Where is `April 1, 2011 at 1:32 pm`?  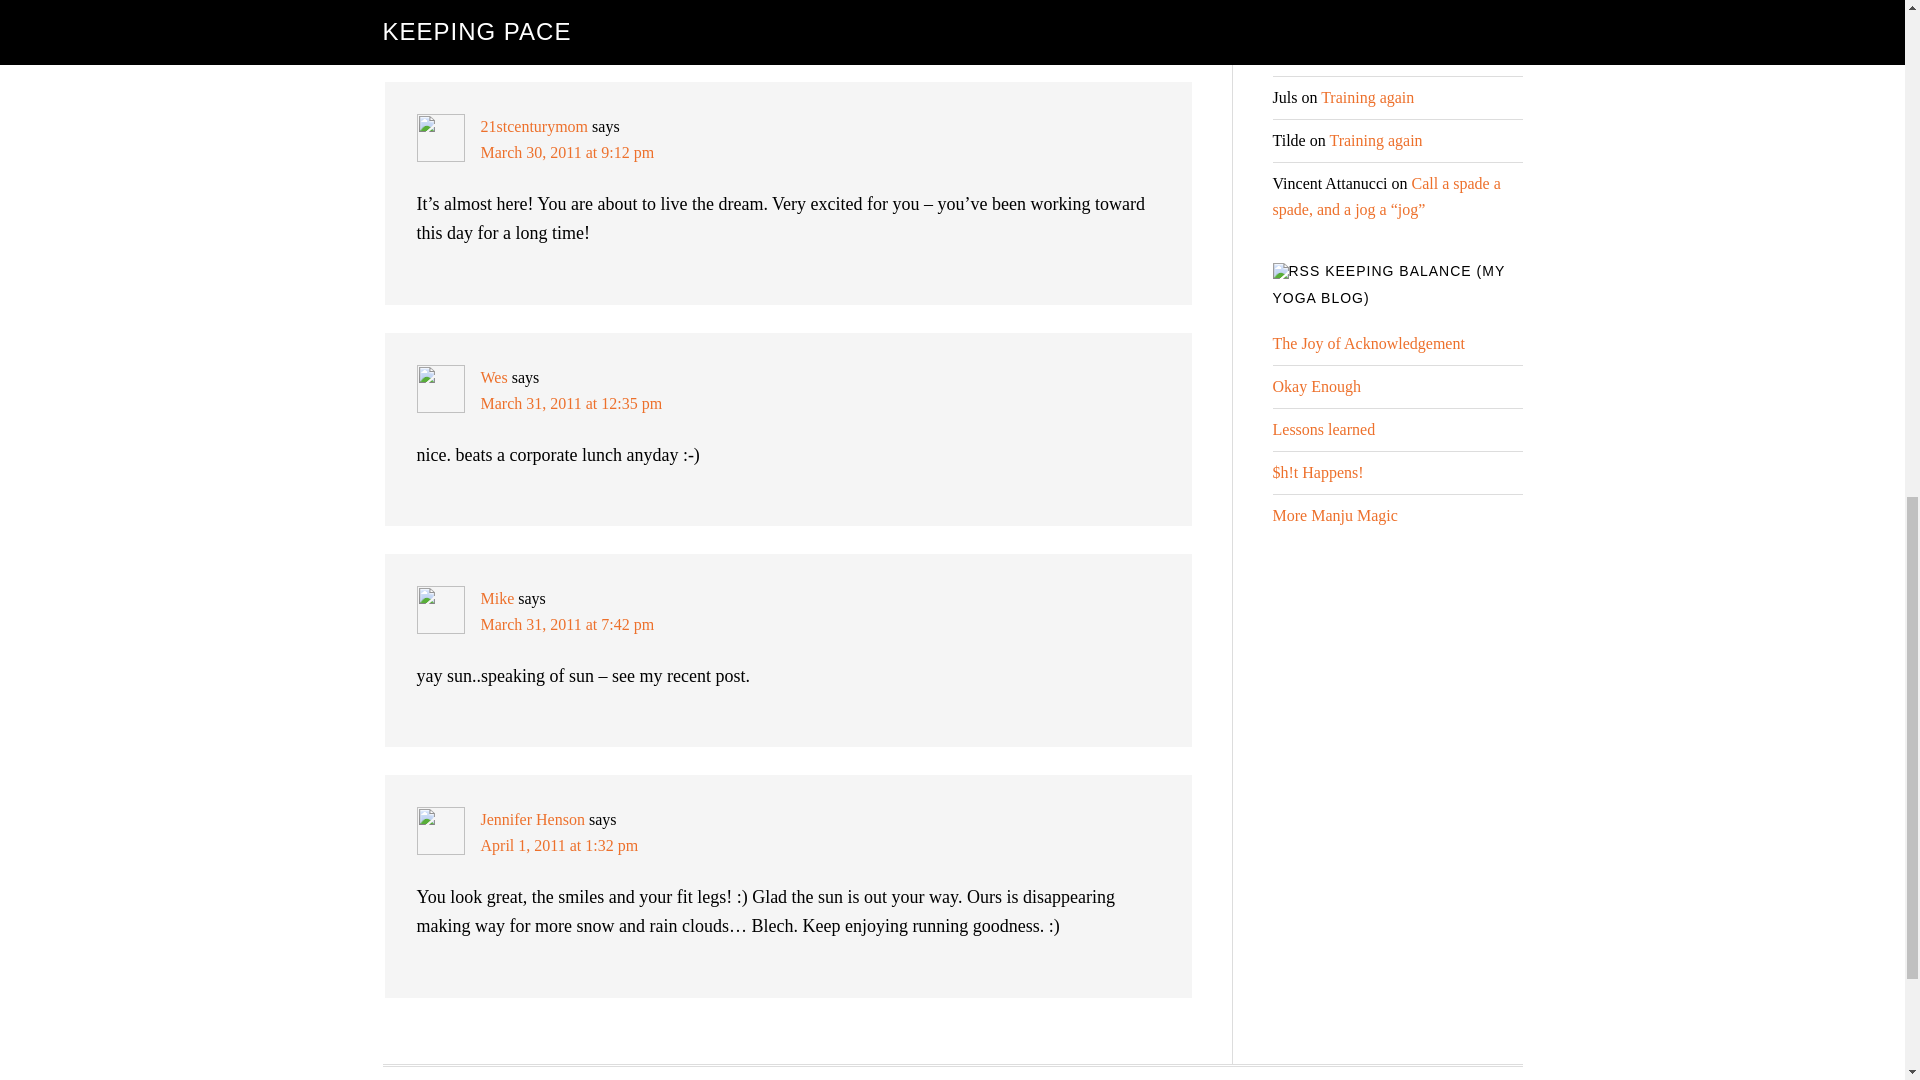
April 1, 2011 at 1:32 pm is located at coordinates (558, 846).